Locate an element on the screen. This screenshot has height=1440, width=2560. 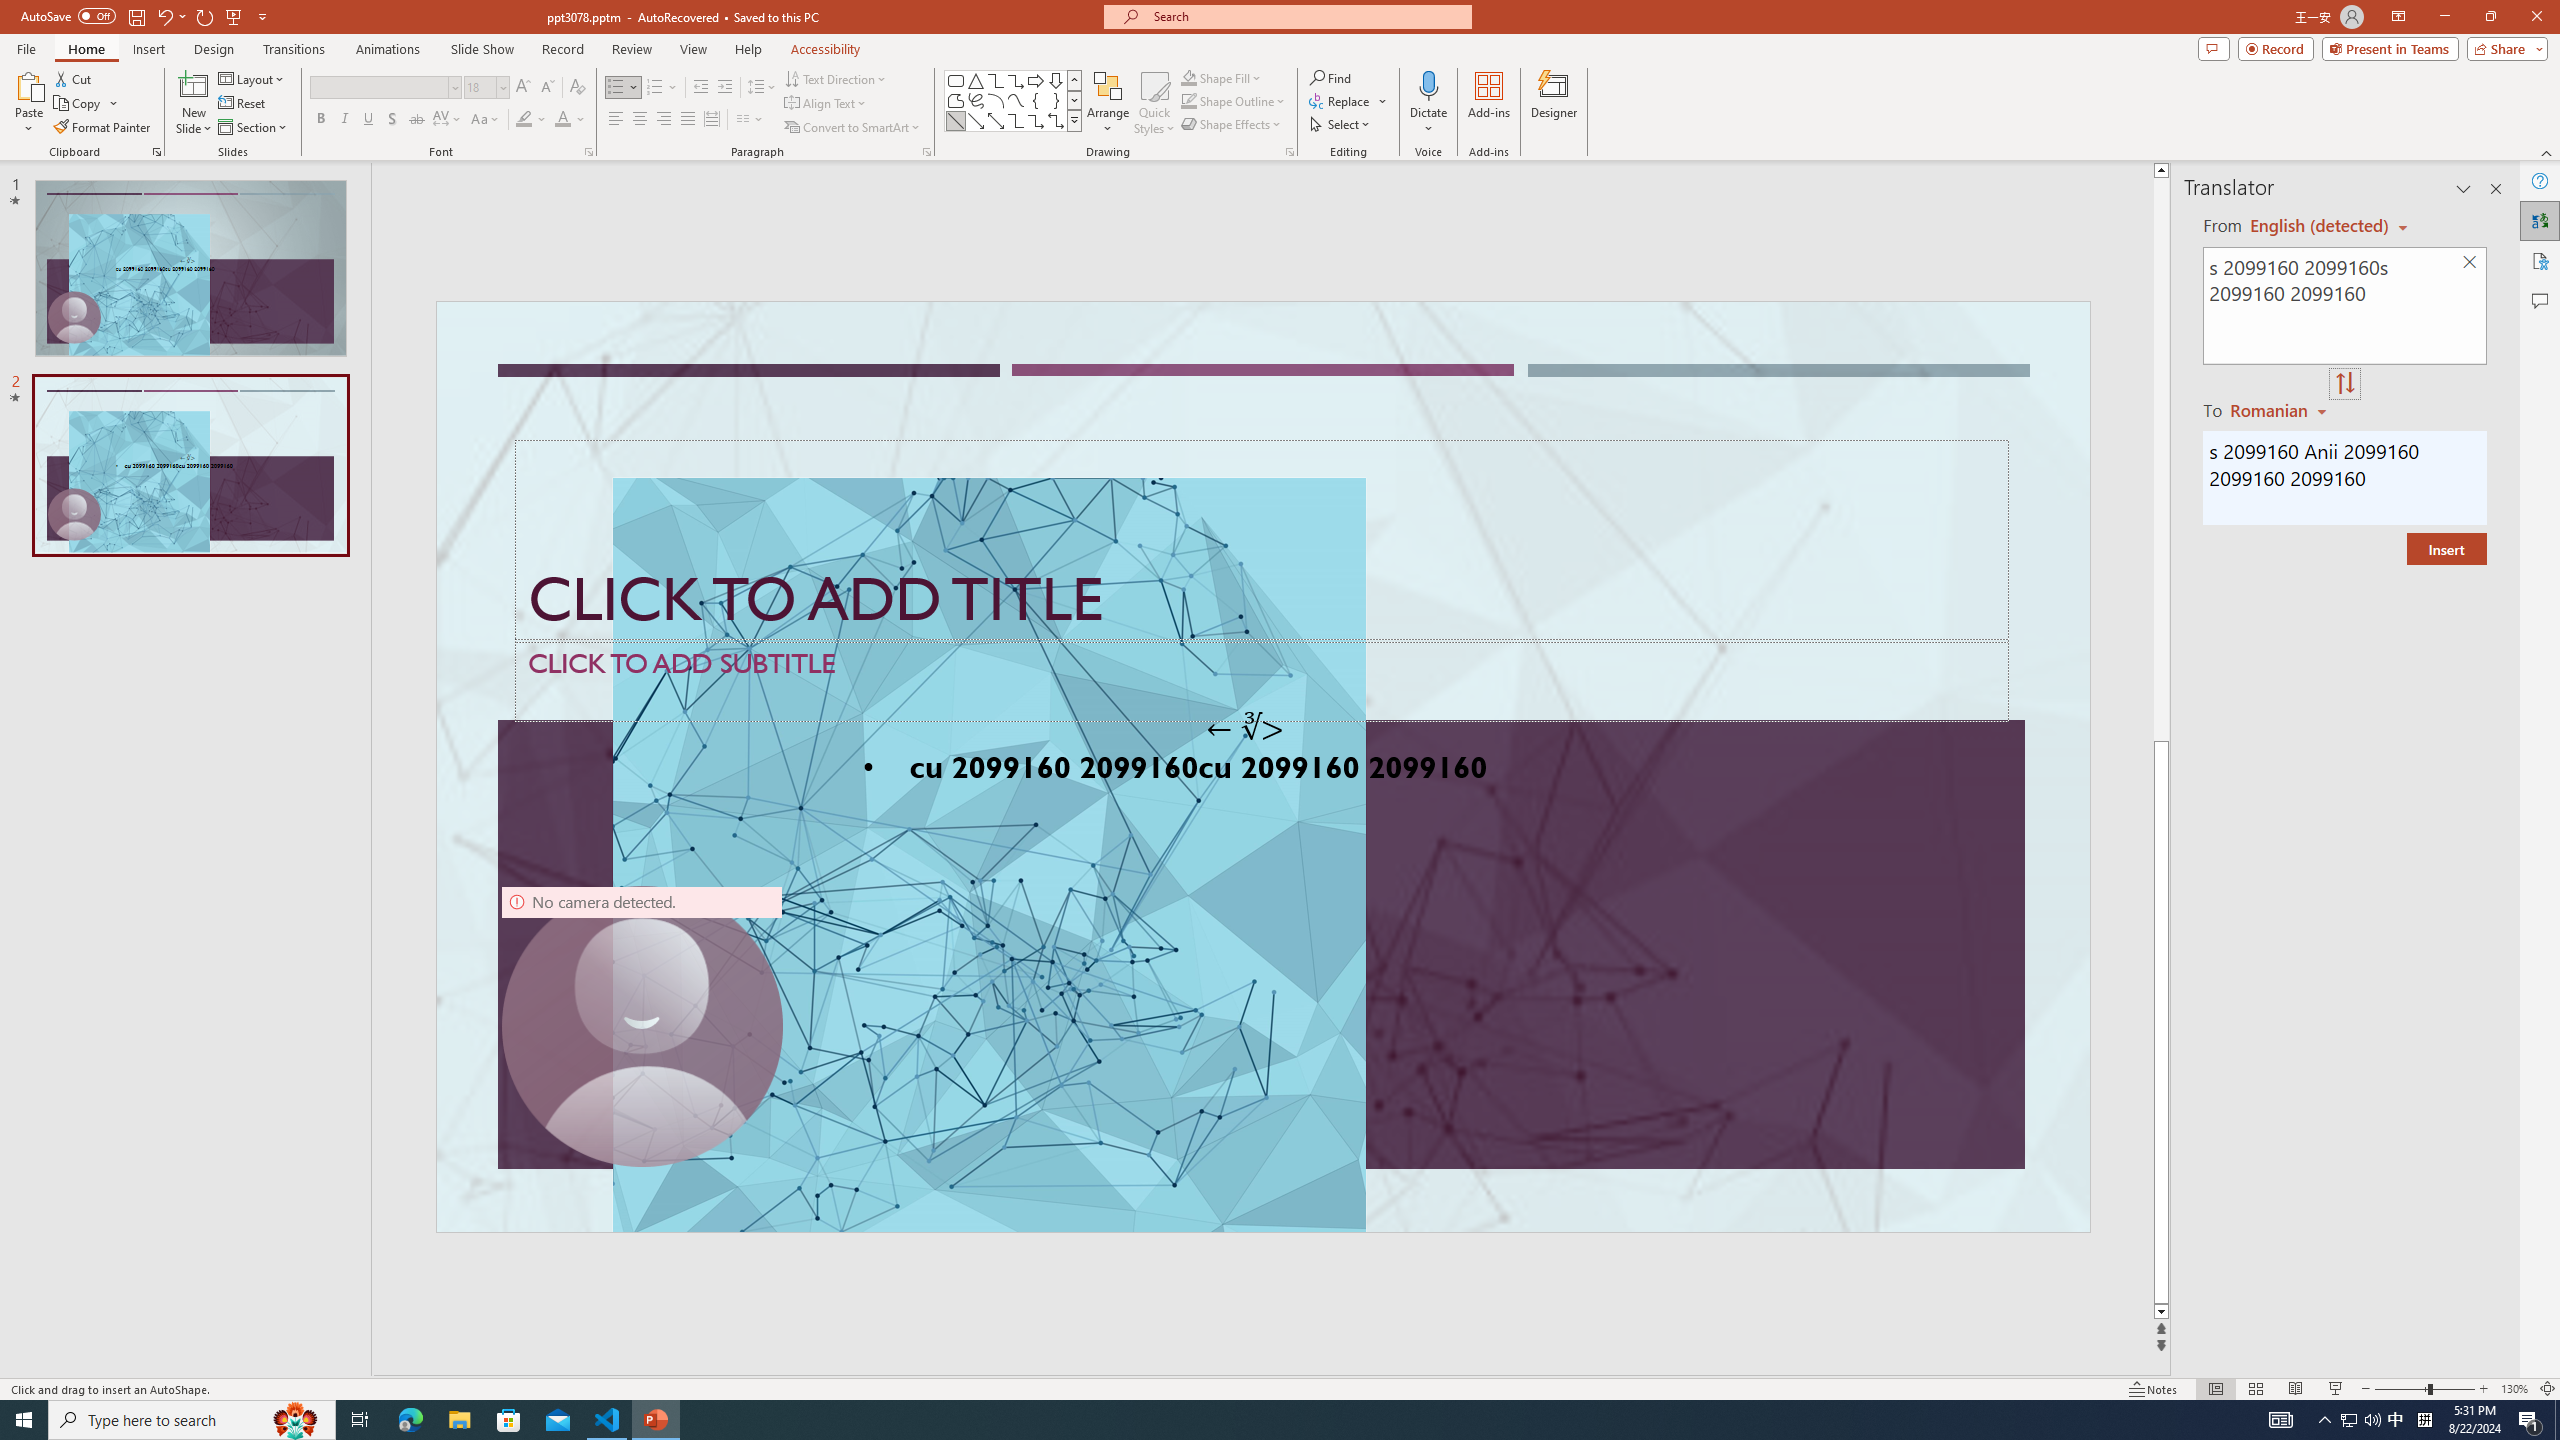
Connector: Elbow Double-Arrow is located at coordinates (1056, 120).